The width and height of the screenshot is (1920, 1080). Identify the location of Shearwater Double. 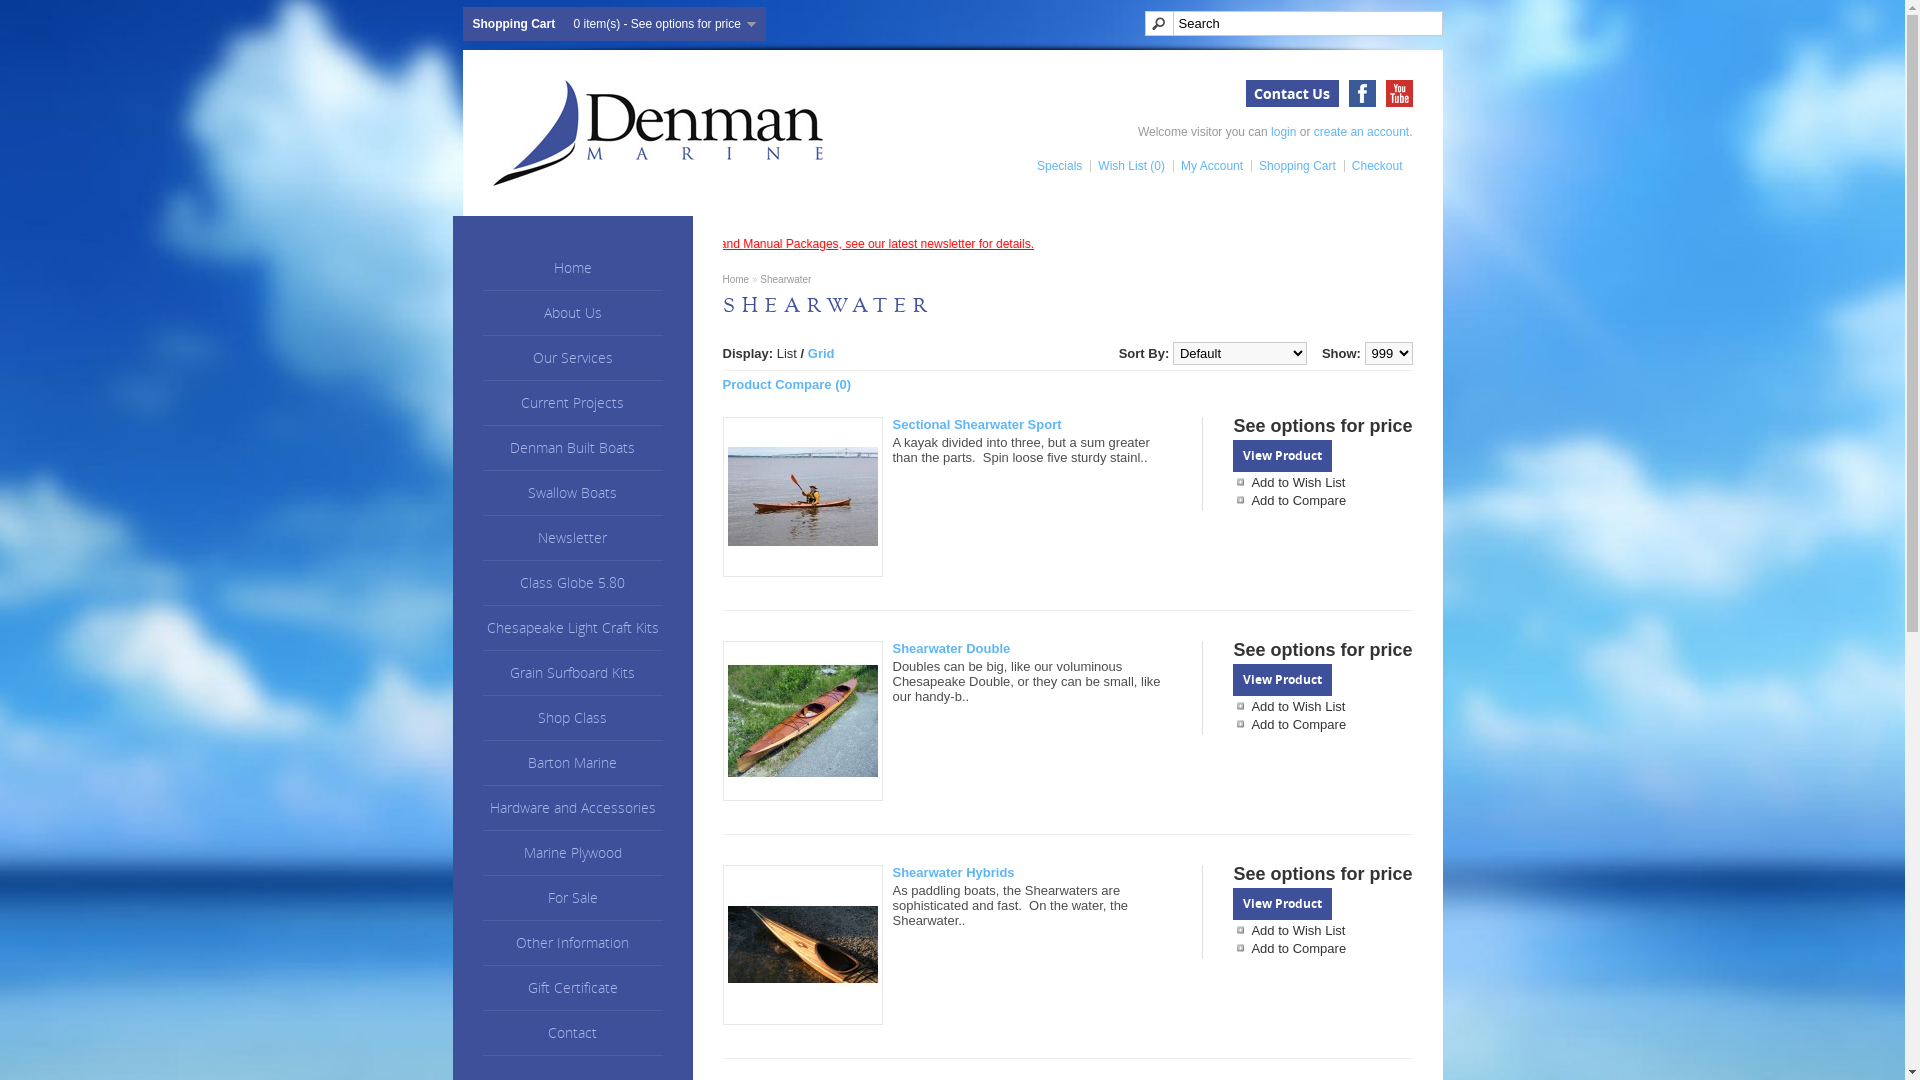
(802, 721).